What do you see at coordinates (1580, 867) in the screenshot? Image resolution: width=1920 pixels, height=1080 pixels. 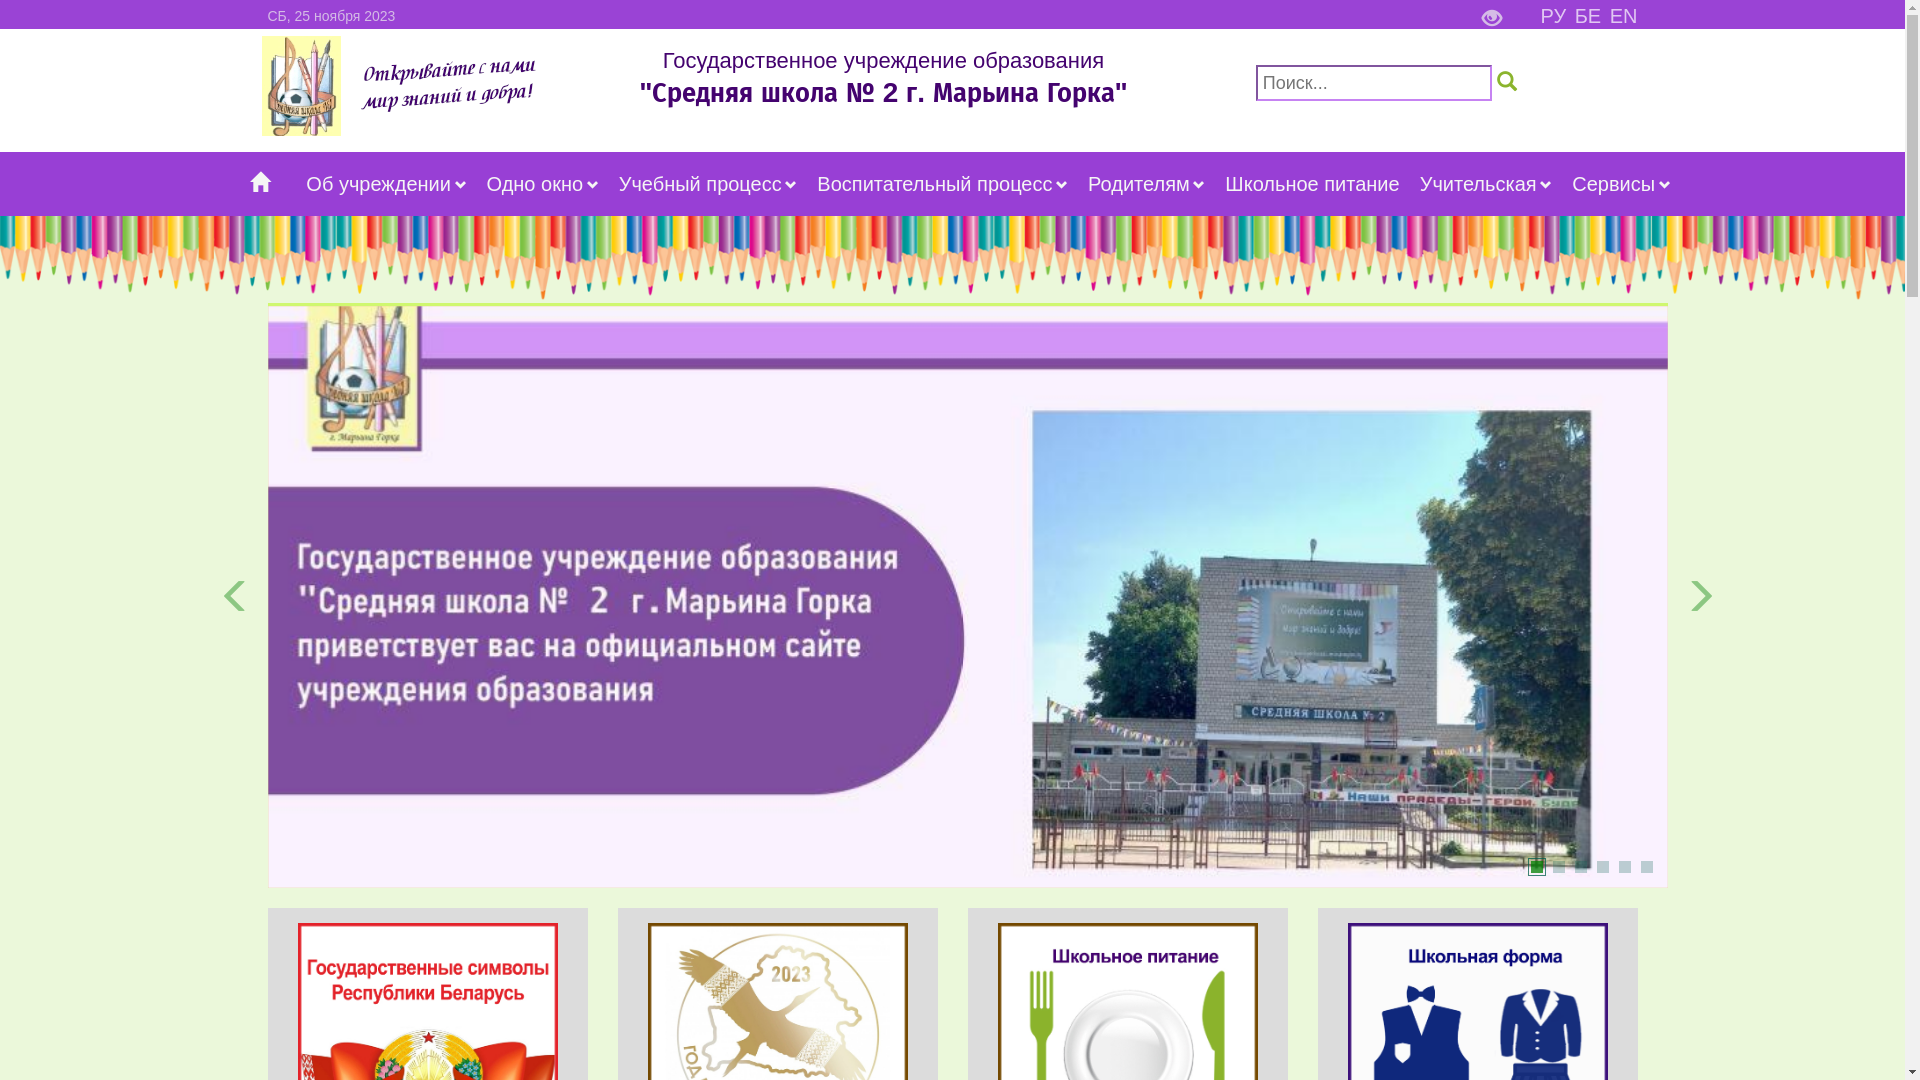 I see `3` at bounding box center [1580, 867].